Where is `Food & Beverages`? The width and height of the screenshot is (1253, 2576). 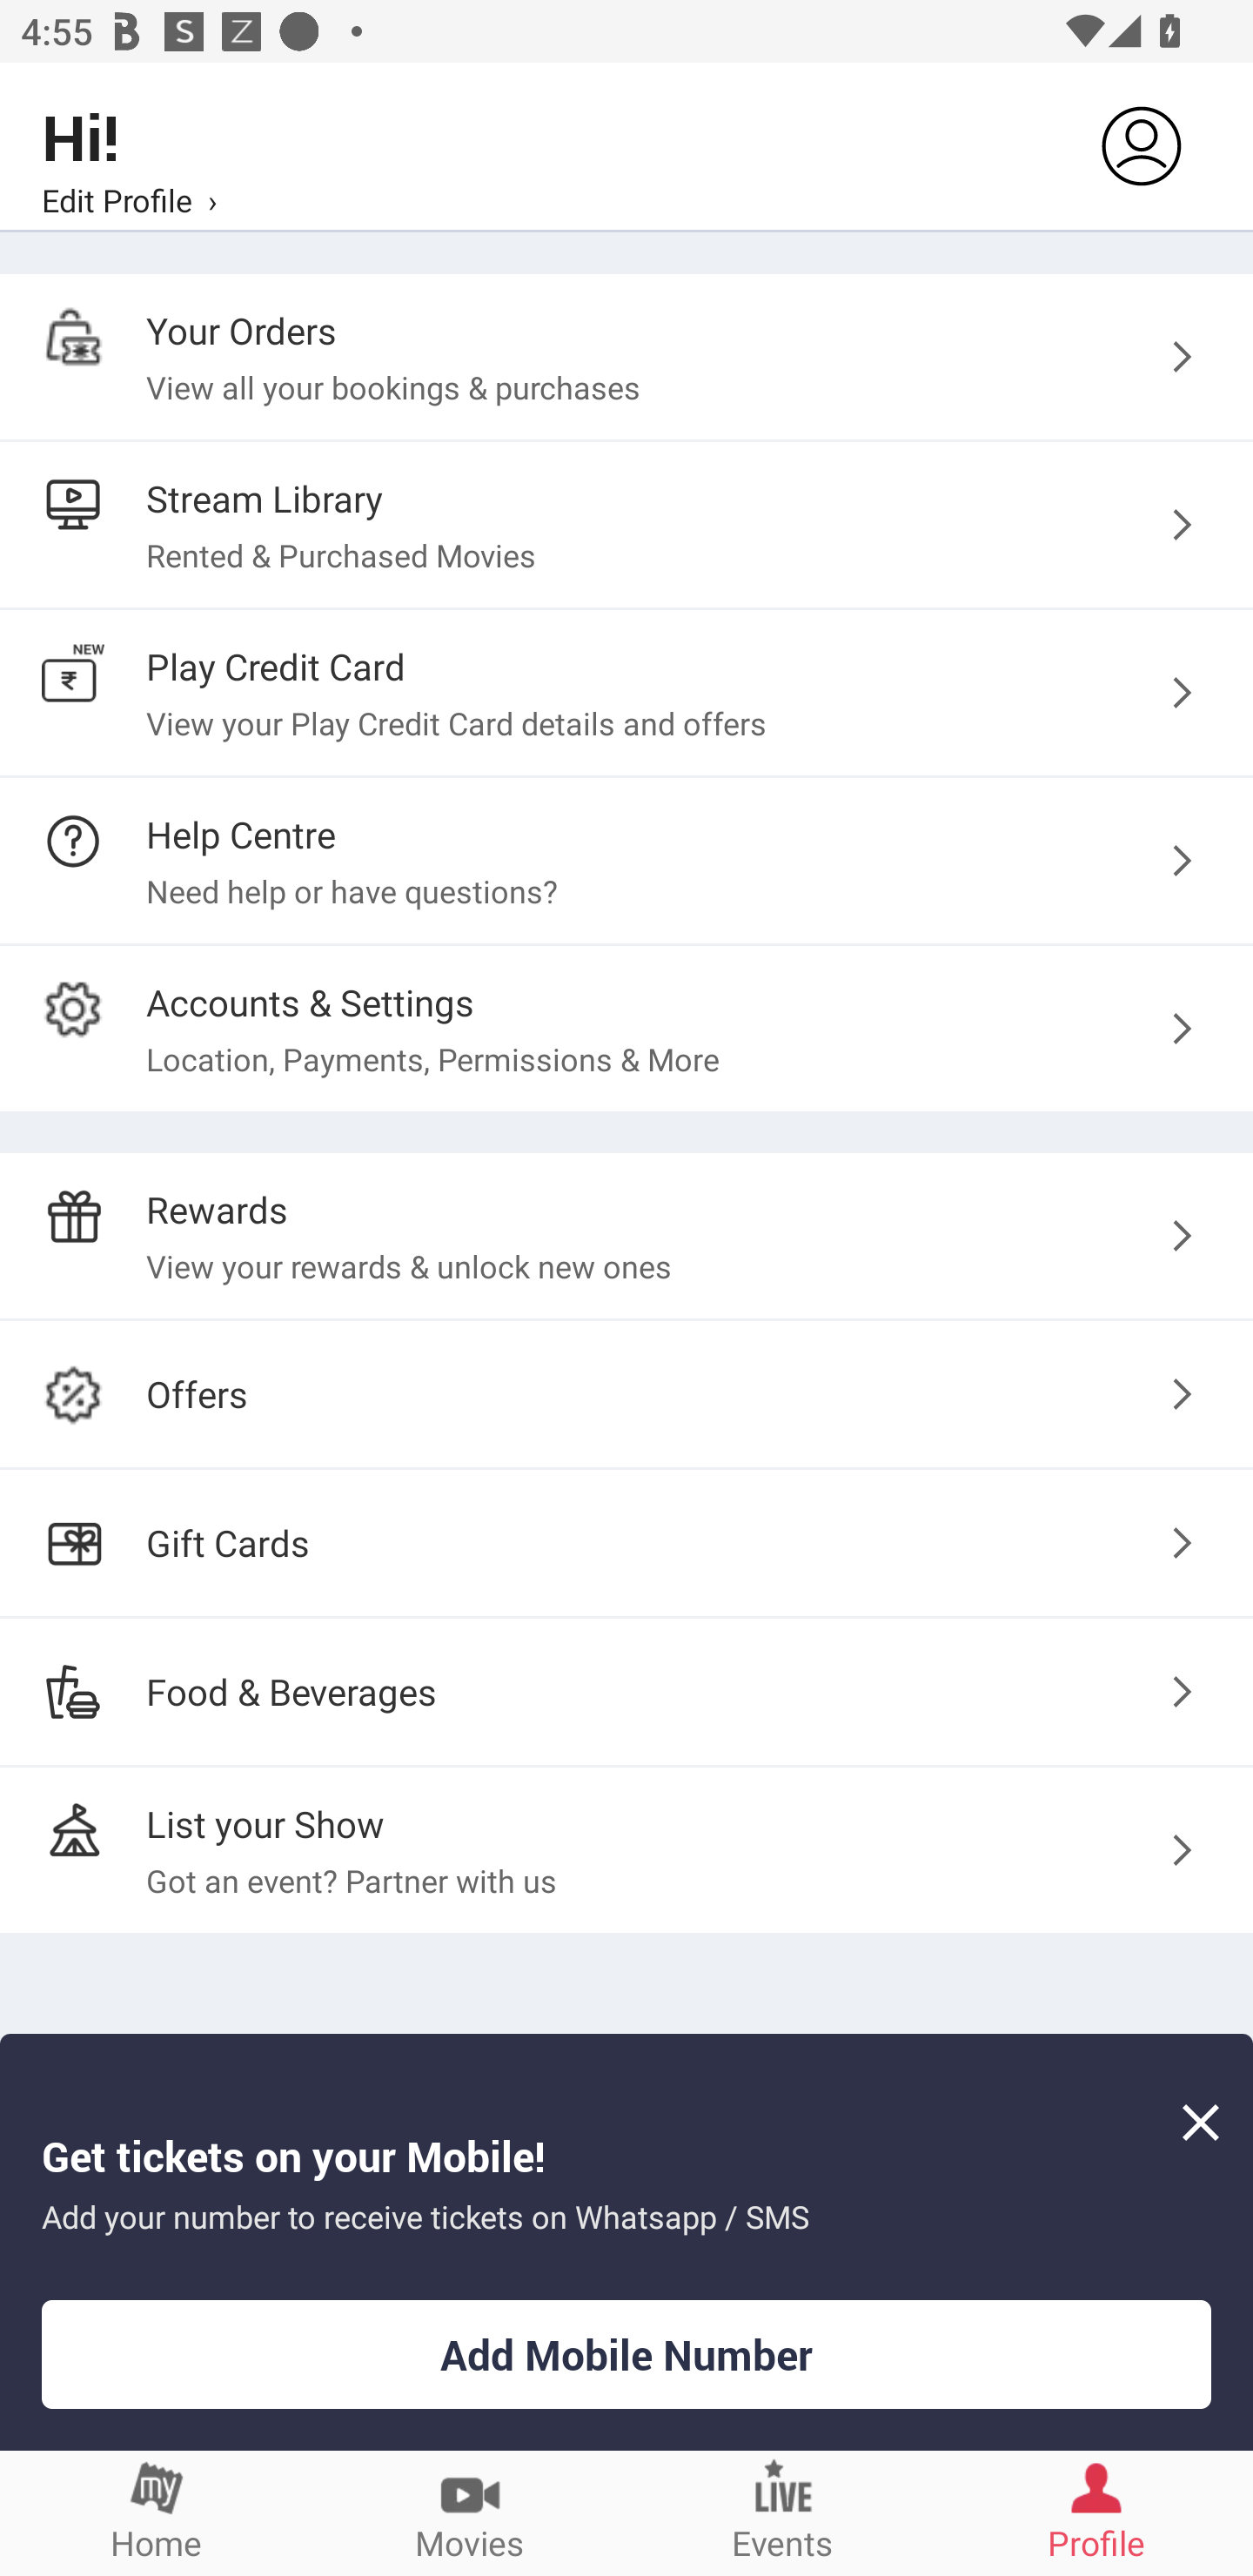 Food & Beverages is located at coordinates (626, 1690).